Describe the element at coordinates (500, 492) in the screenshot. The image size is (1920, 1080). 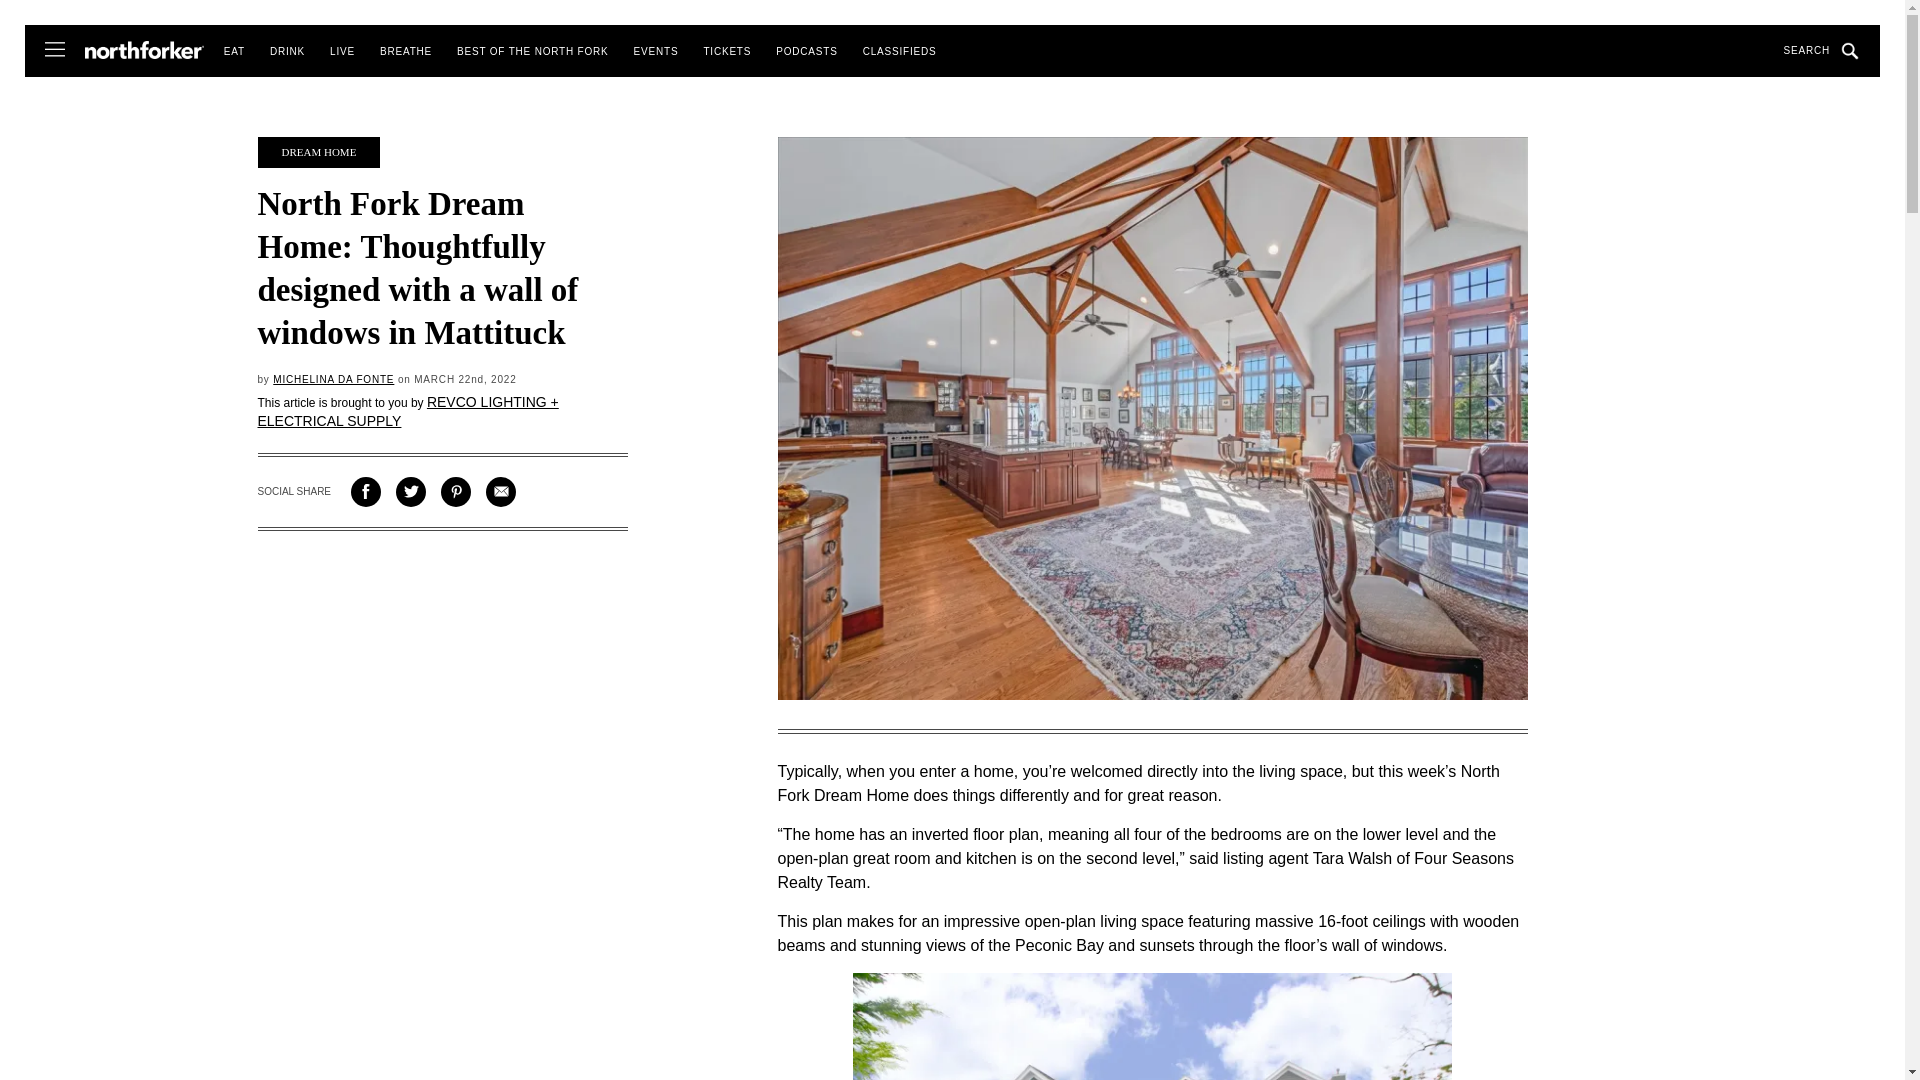
I see `Share via email.` at that location.